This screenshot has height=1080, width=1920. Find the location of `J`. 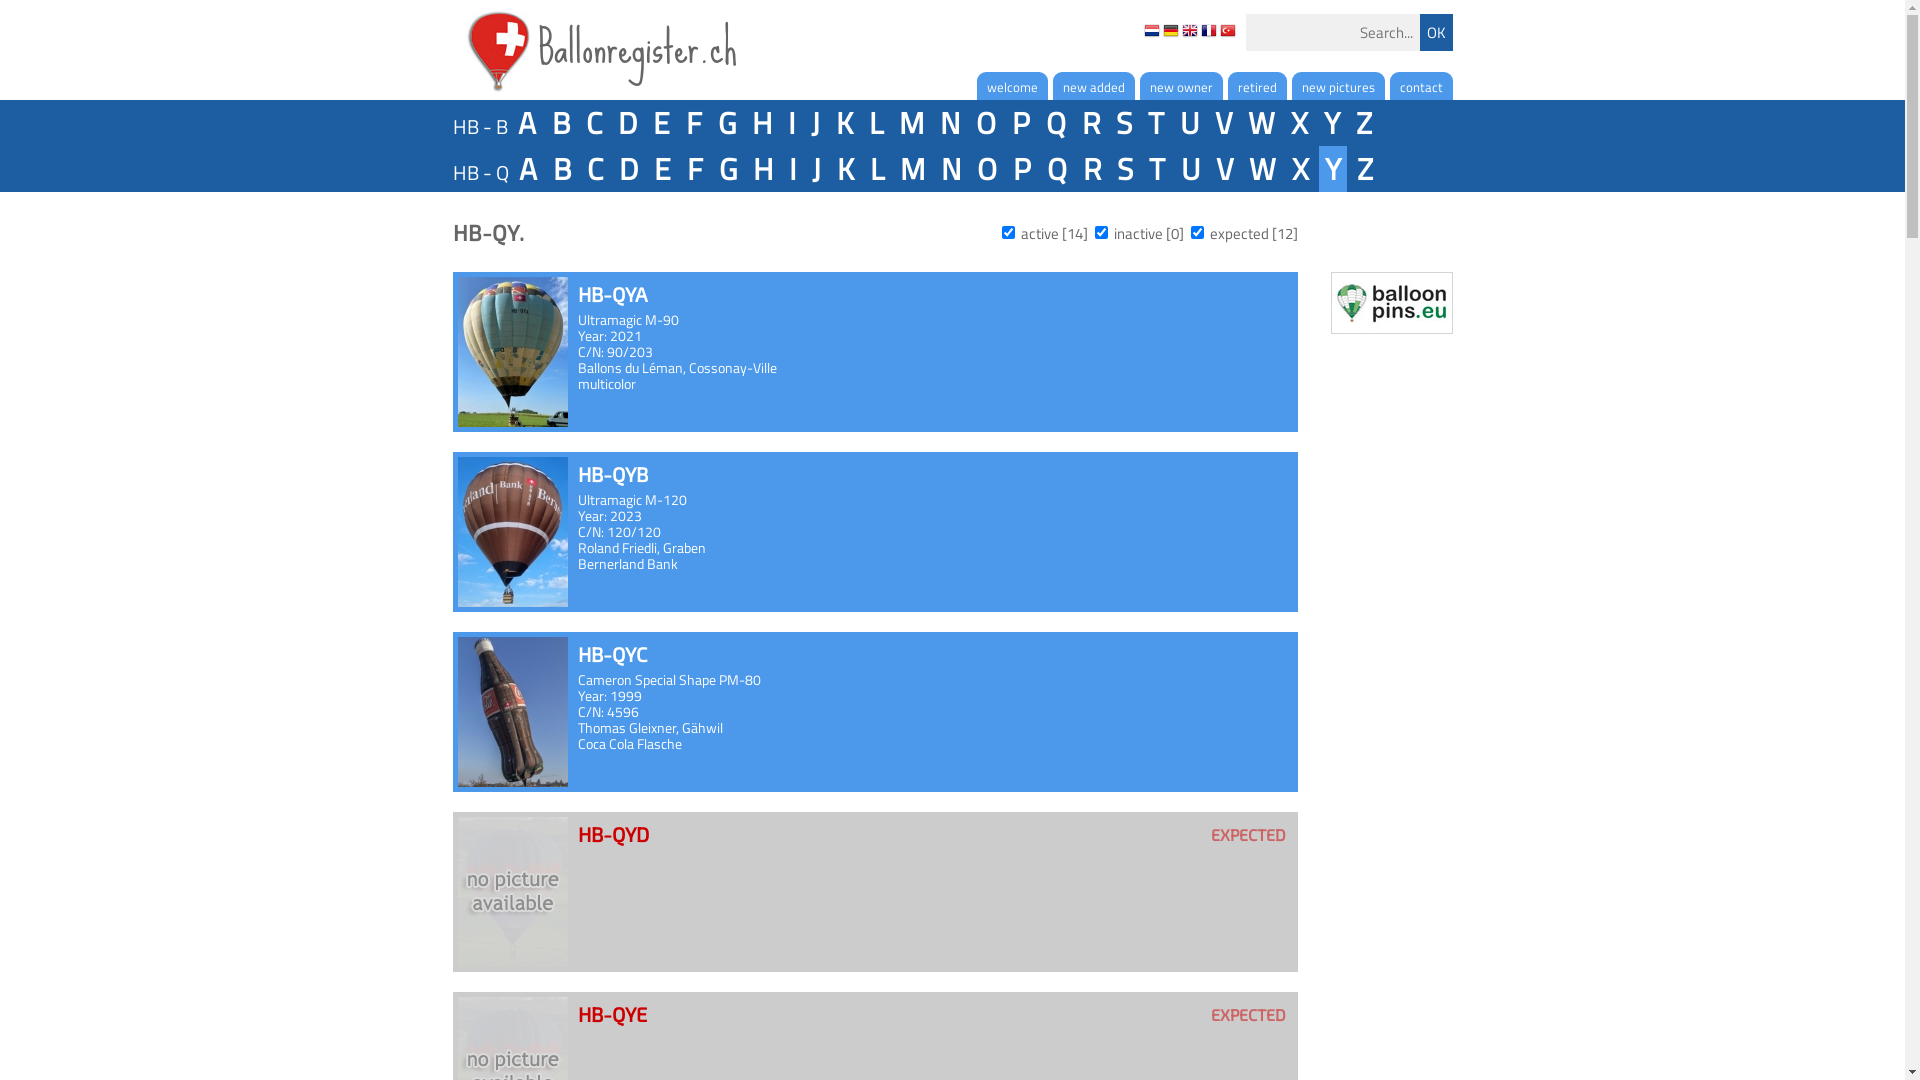

J is located at coordinates (814, 123).